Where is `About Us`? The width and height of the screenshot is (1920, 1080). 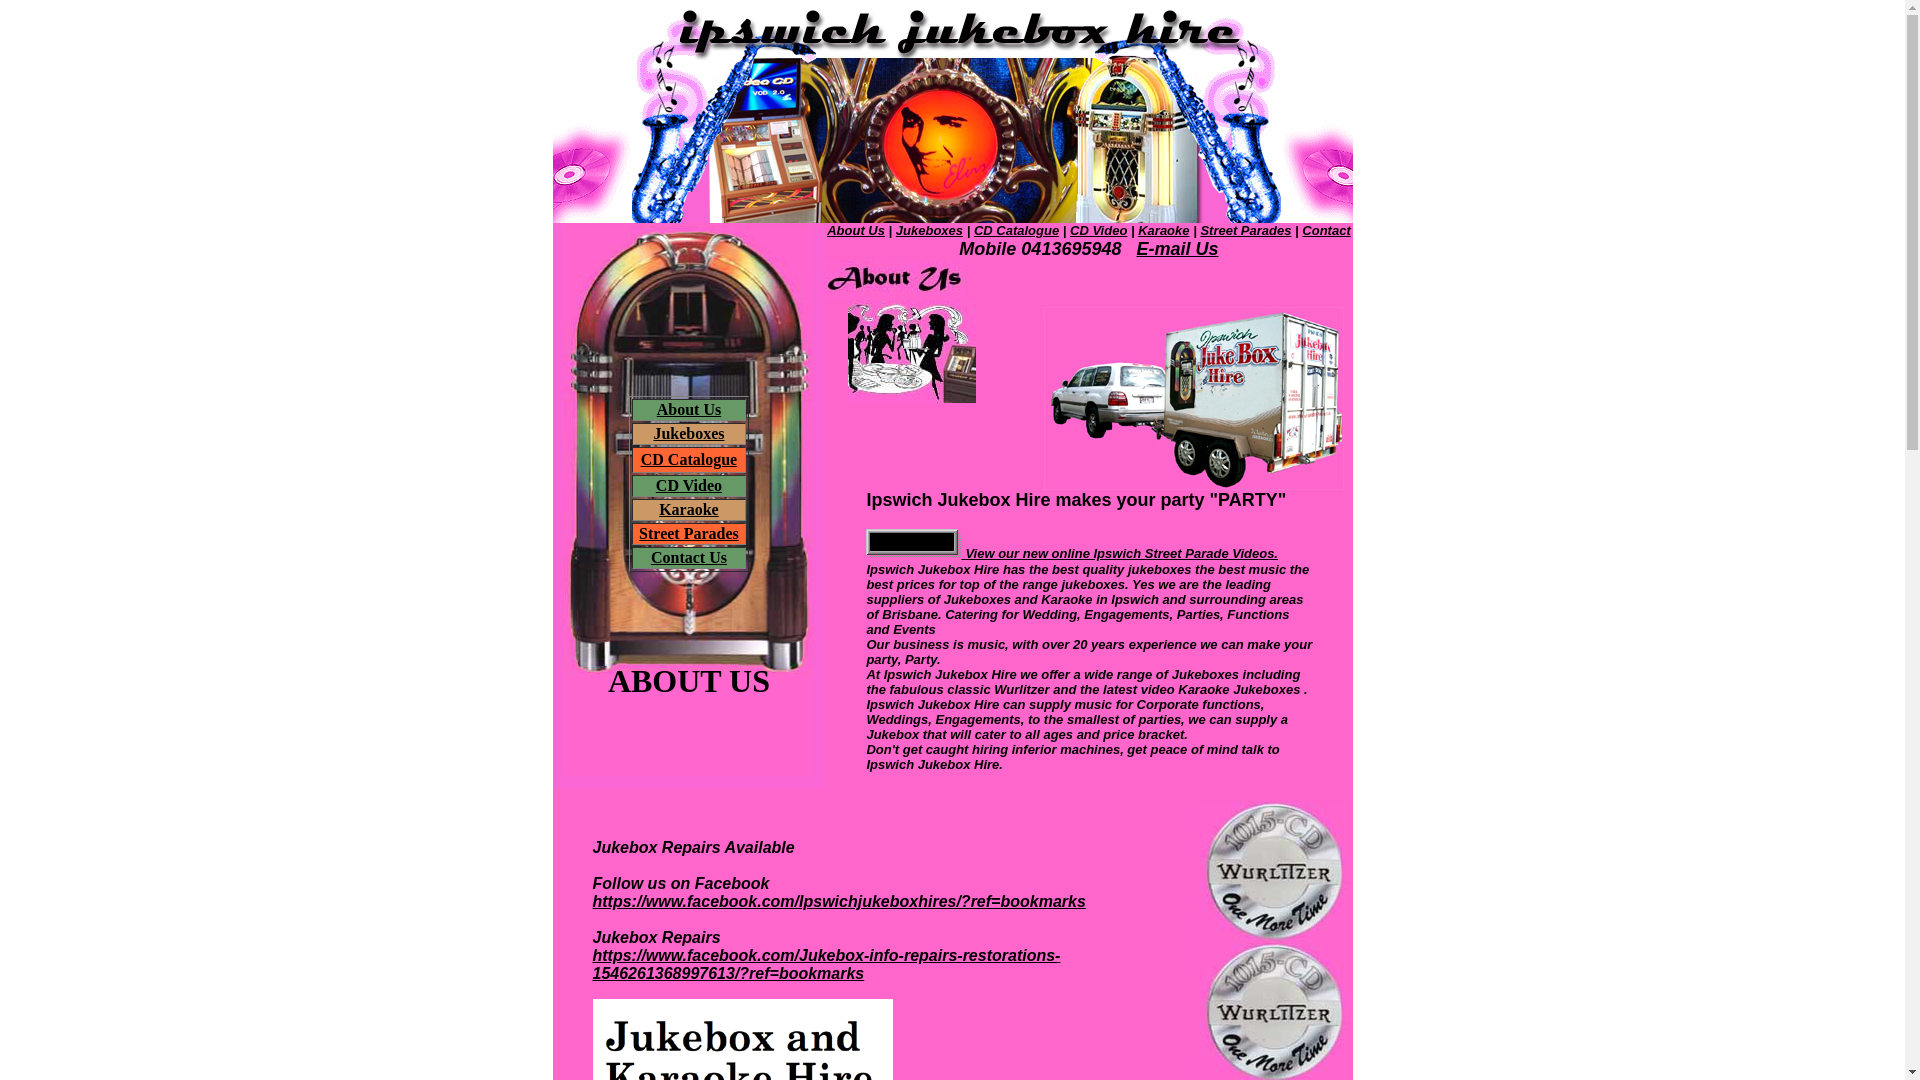 About Us is located at coordinates (856, 230).